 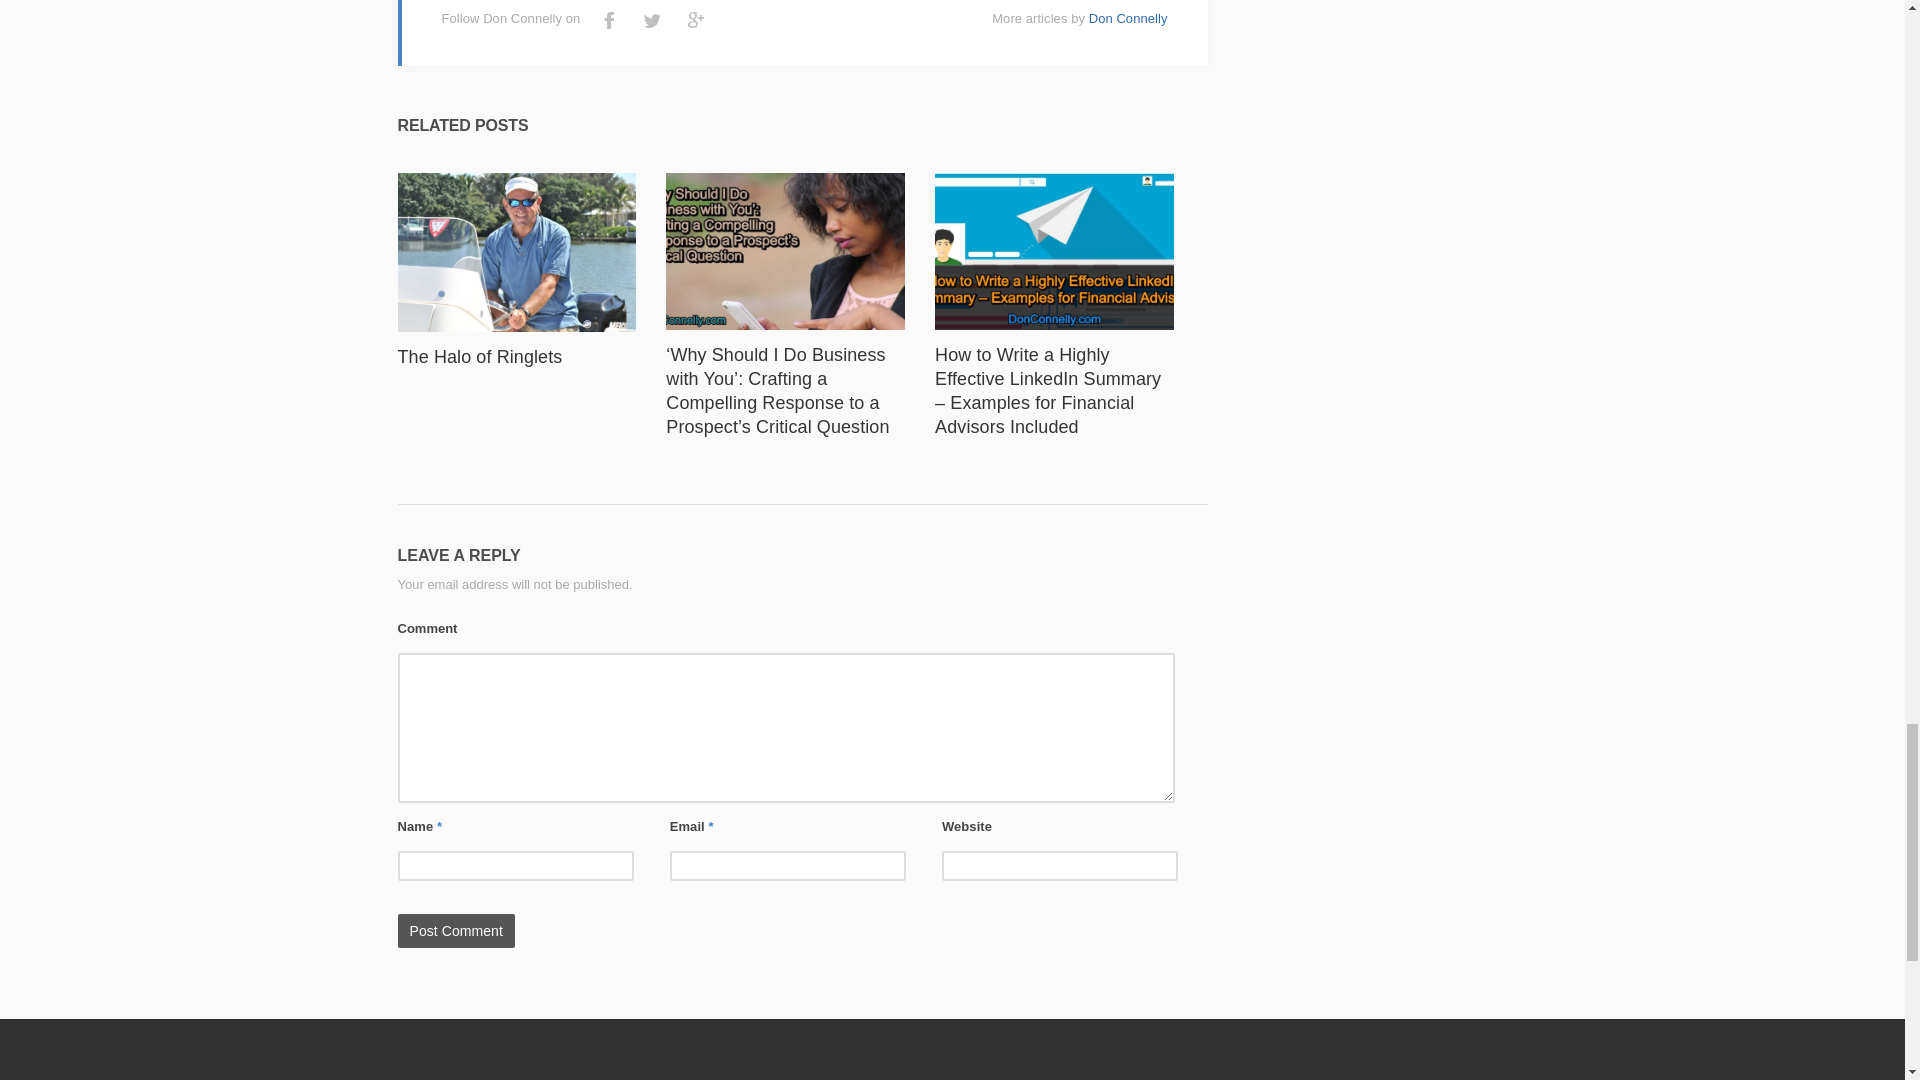 What do you see at coordinates (1128, 18) in the screenshot?
I see `Don Connelly` at bounding box center [1128, 18].